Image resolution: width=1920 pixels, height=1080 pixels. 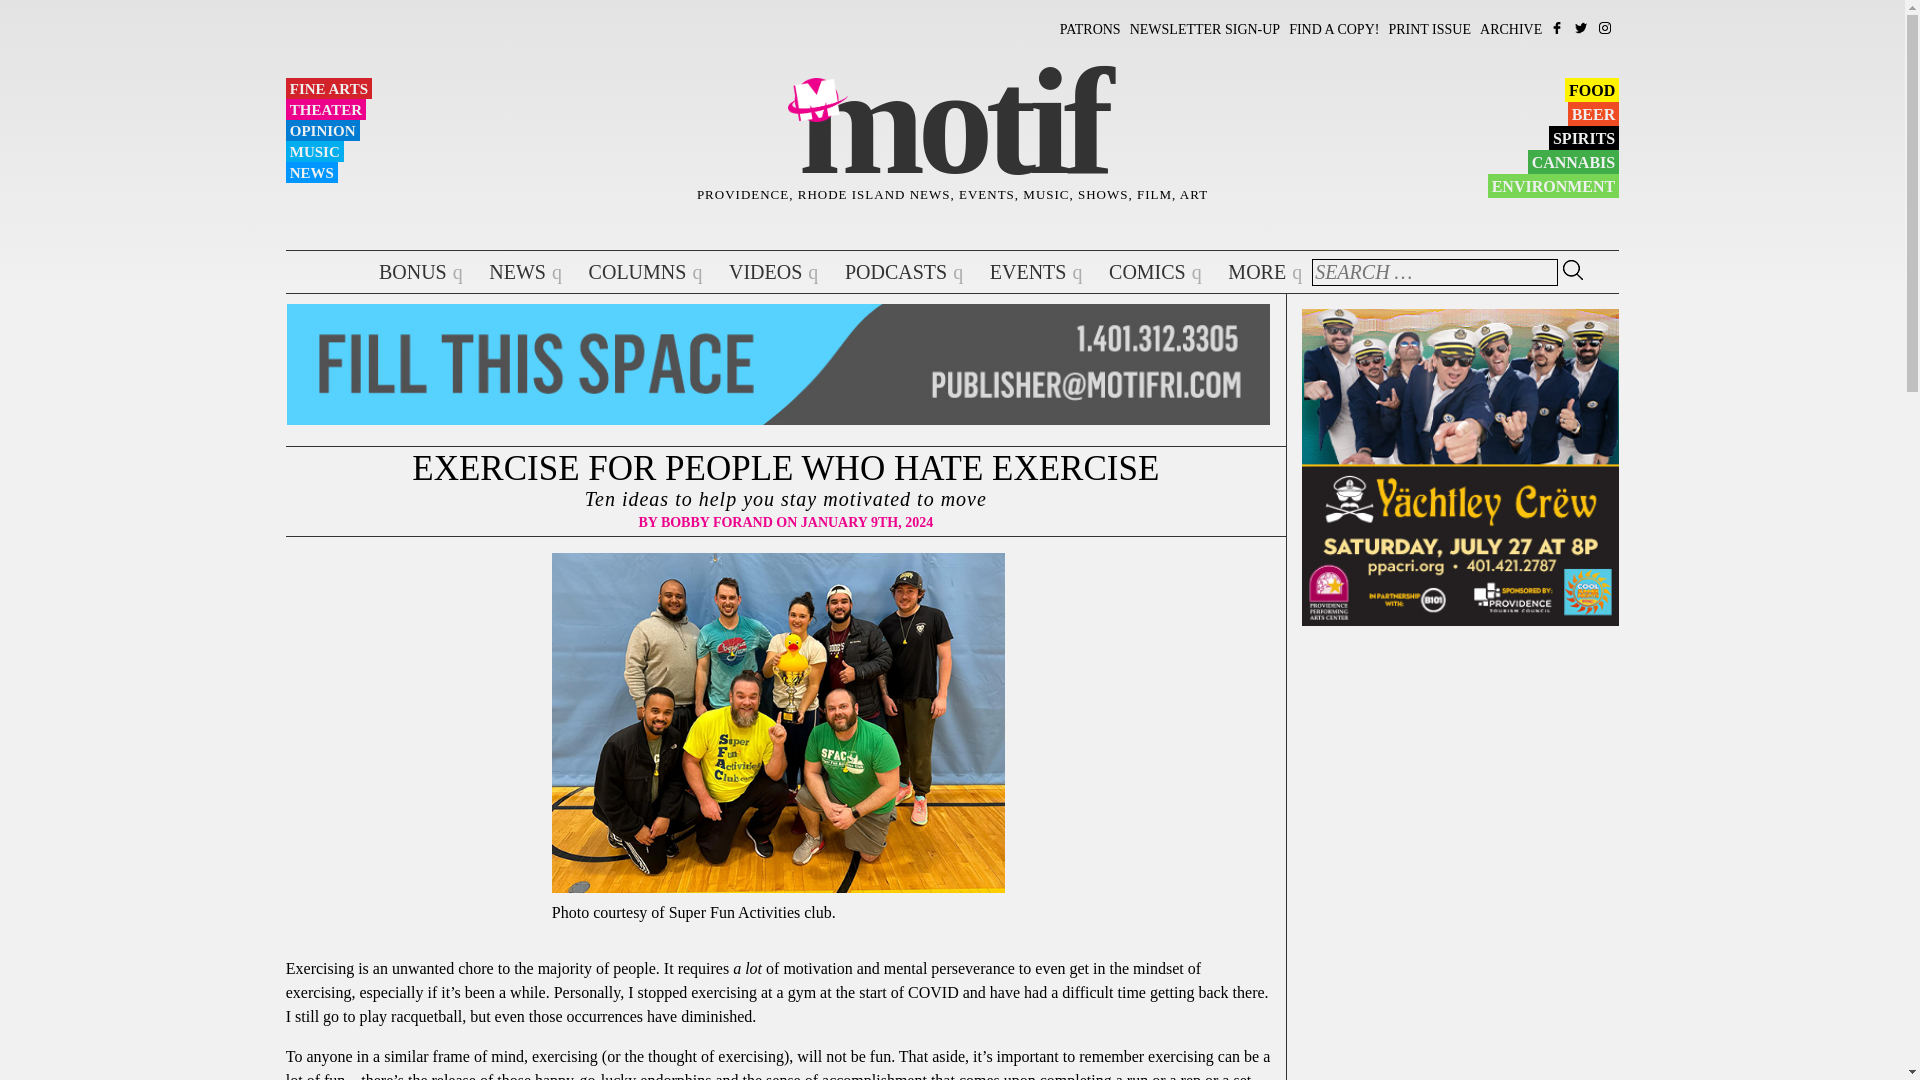 What do you see at coordinates (1582, 27) in the screenshot?
I see `TWITTER` at bounding box center [1582, 27].